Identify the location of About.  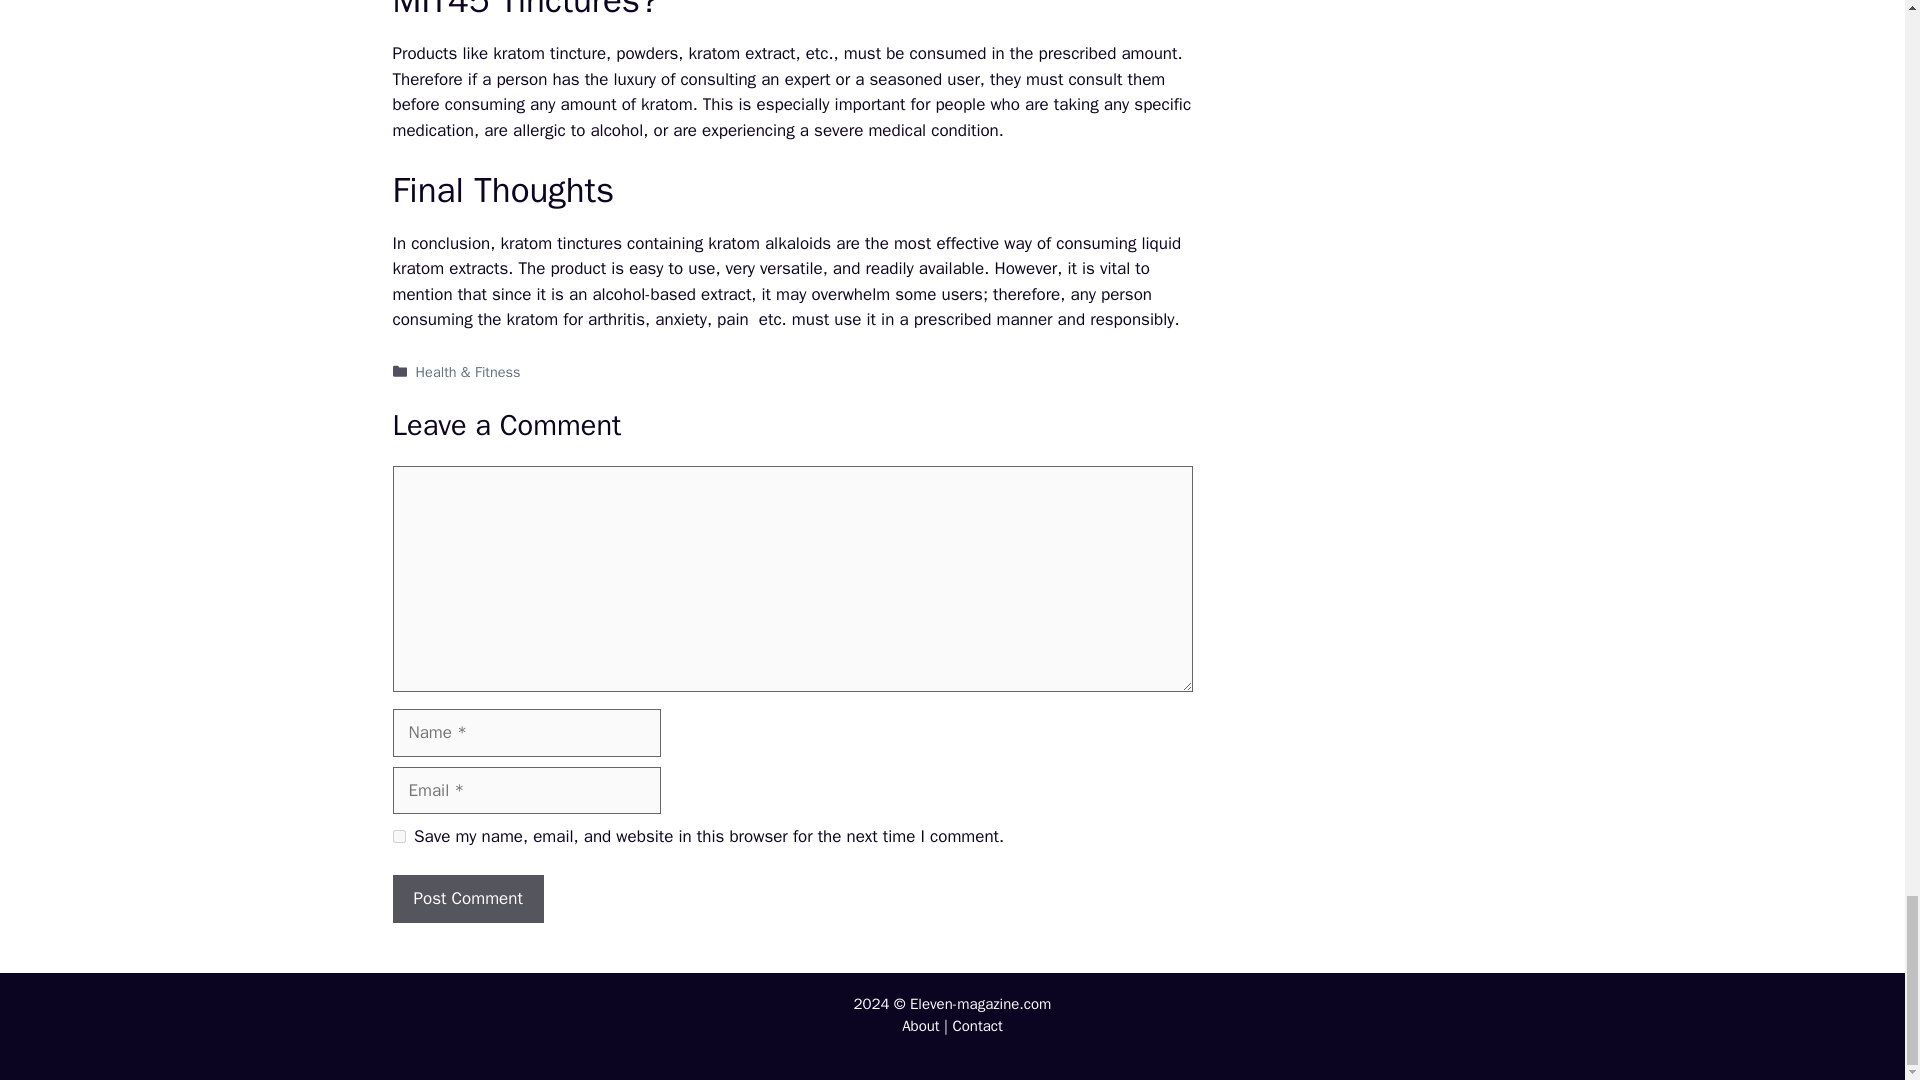
(920, 1026).